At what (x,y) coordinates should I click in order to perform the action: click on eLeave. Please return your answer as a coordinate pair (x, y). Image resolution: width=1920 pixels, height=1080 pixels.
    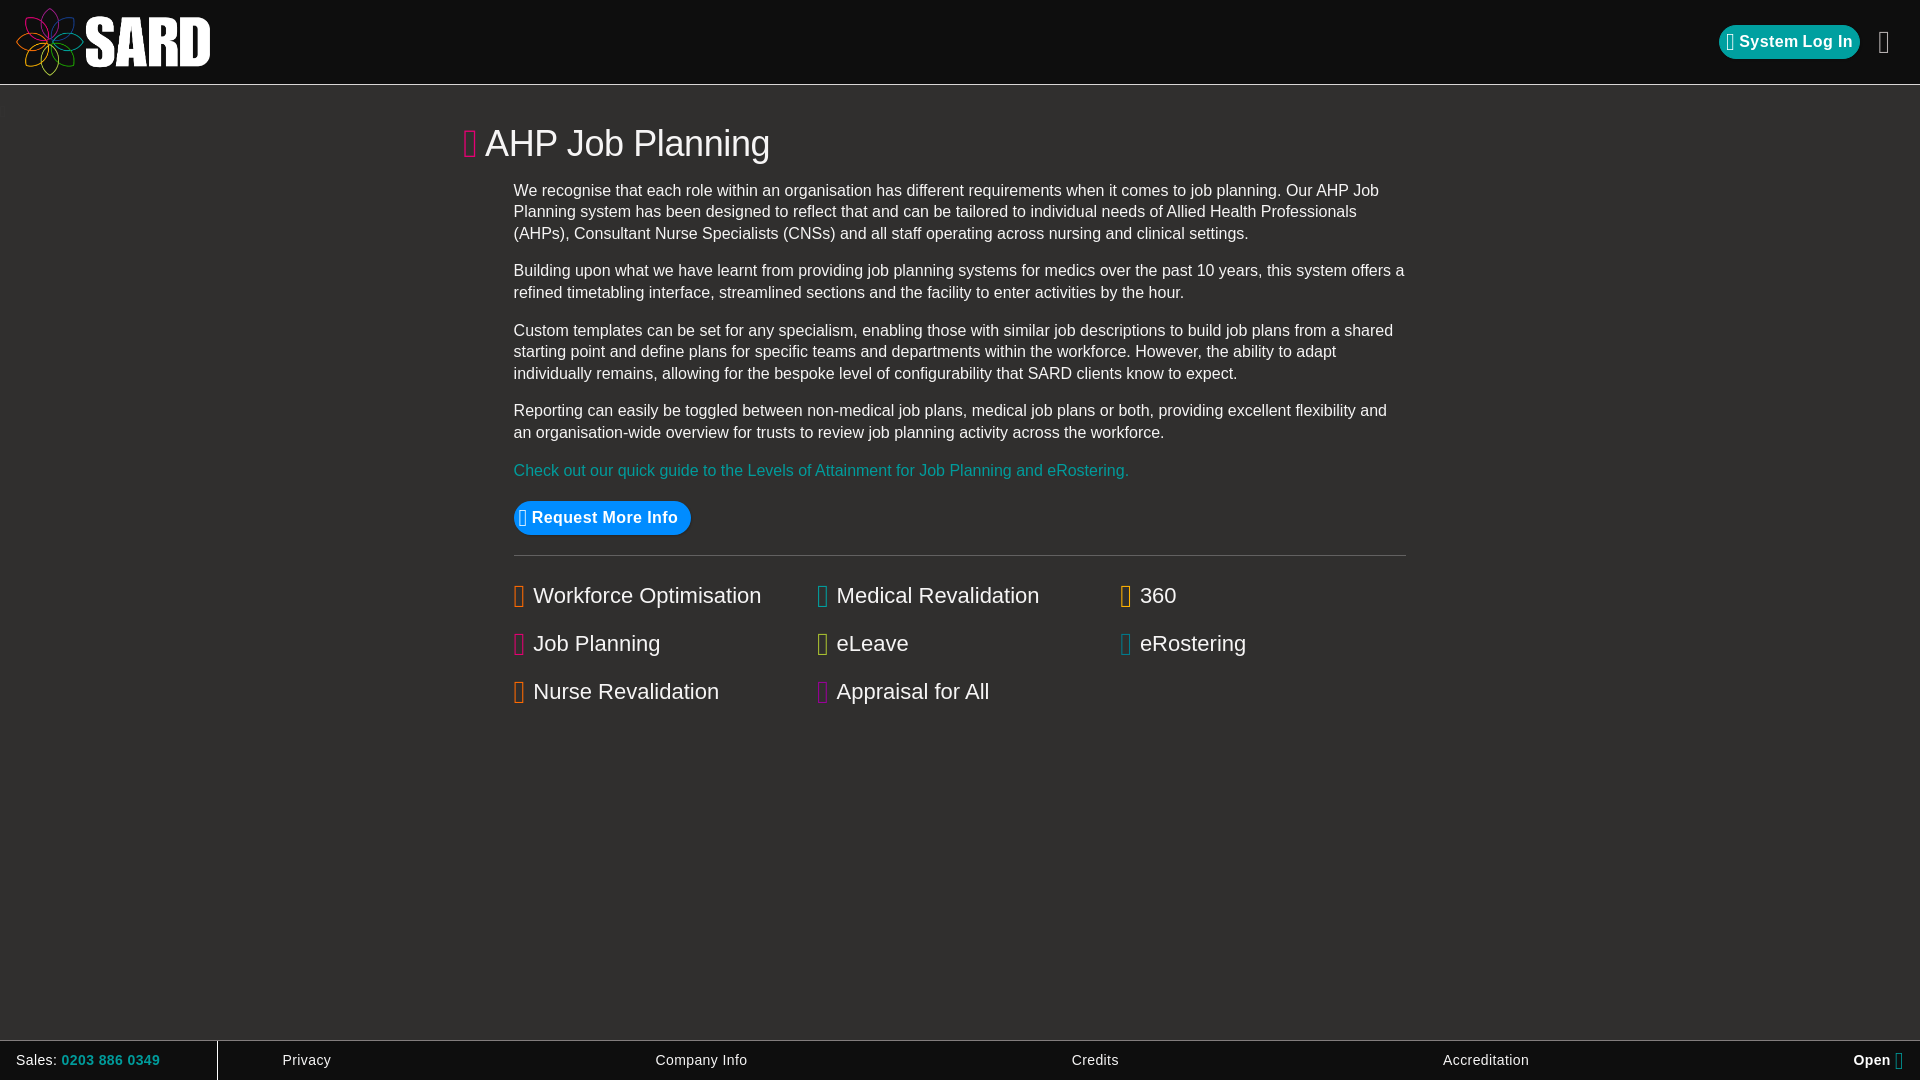
    Looking at the image, I should click on (960, 643).